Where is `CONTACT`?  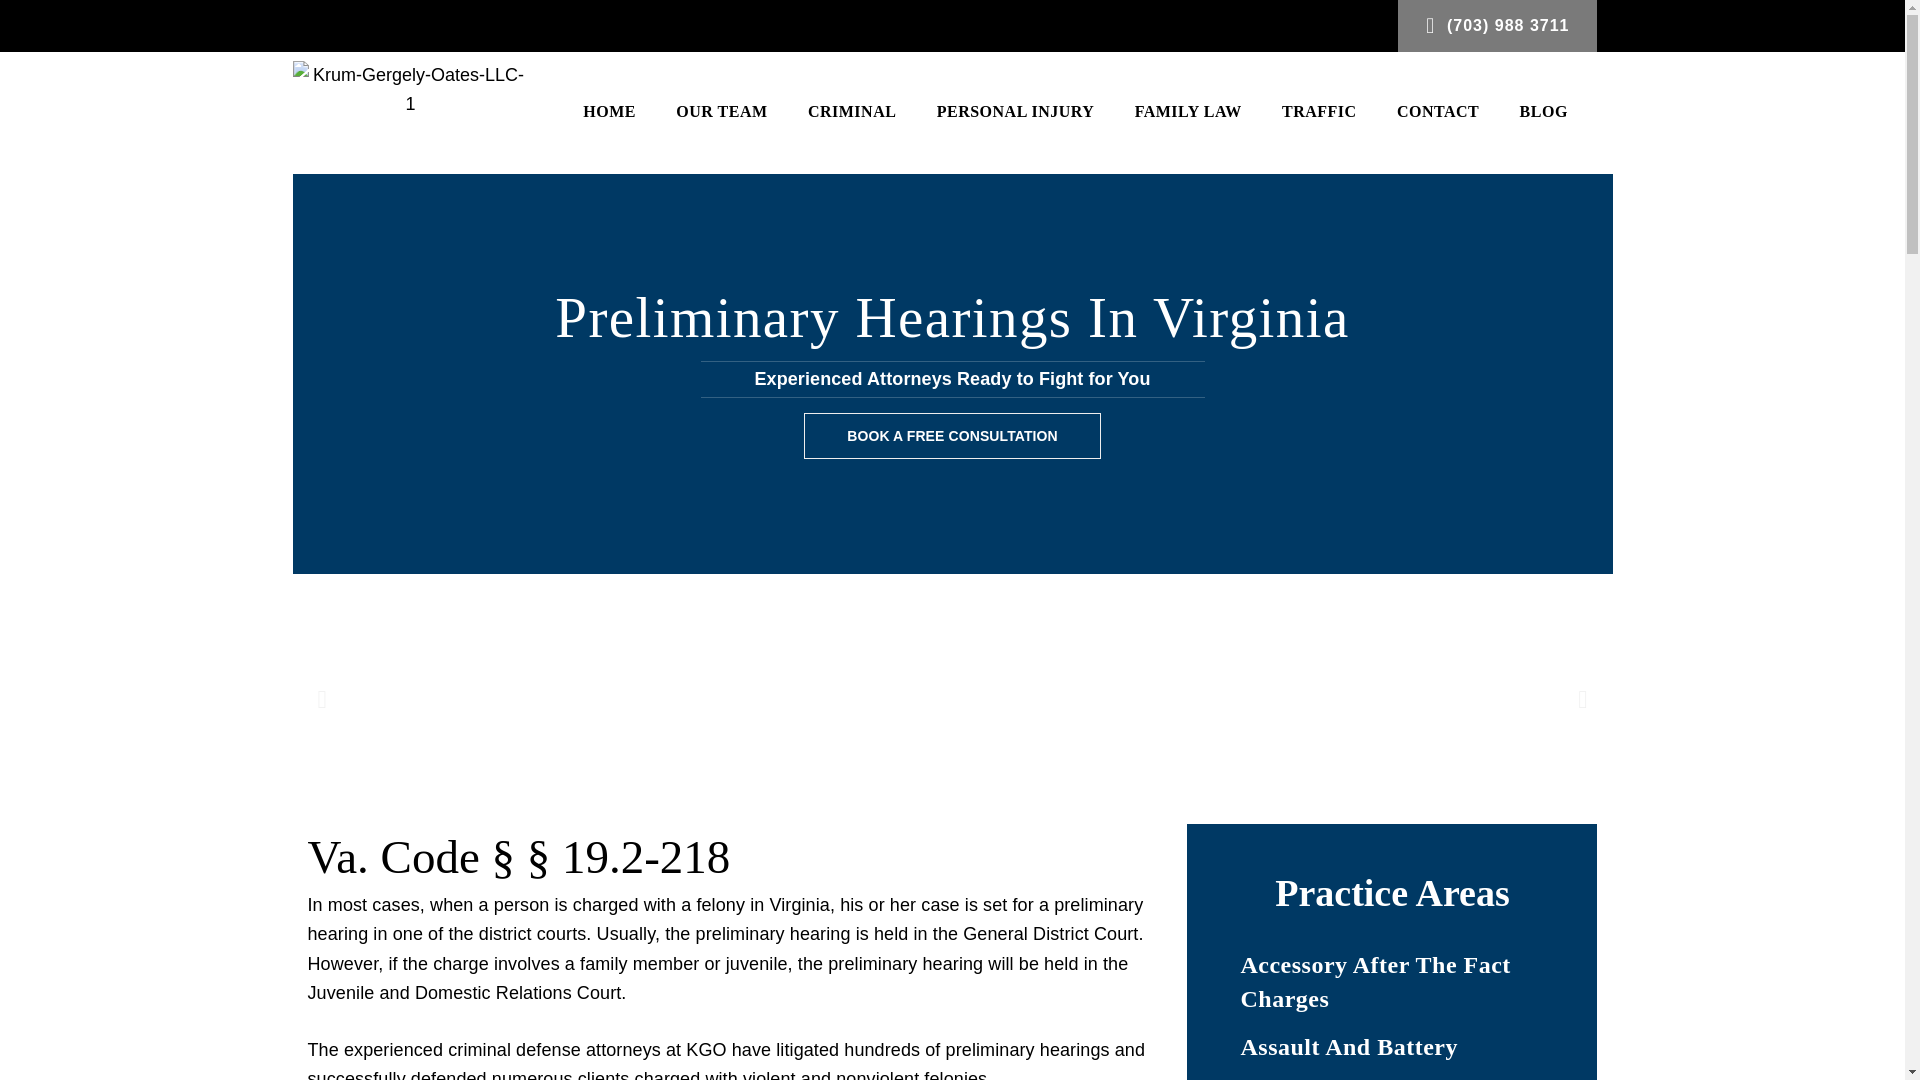
CONTACT is located at coordinates (1438, 113).